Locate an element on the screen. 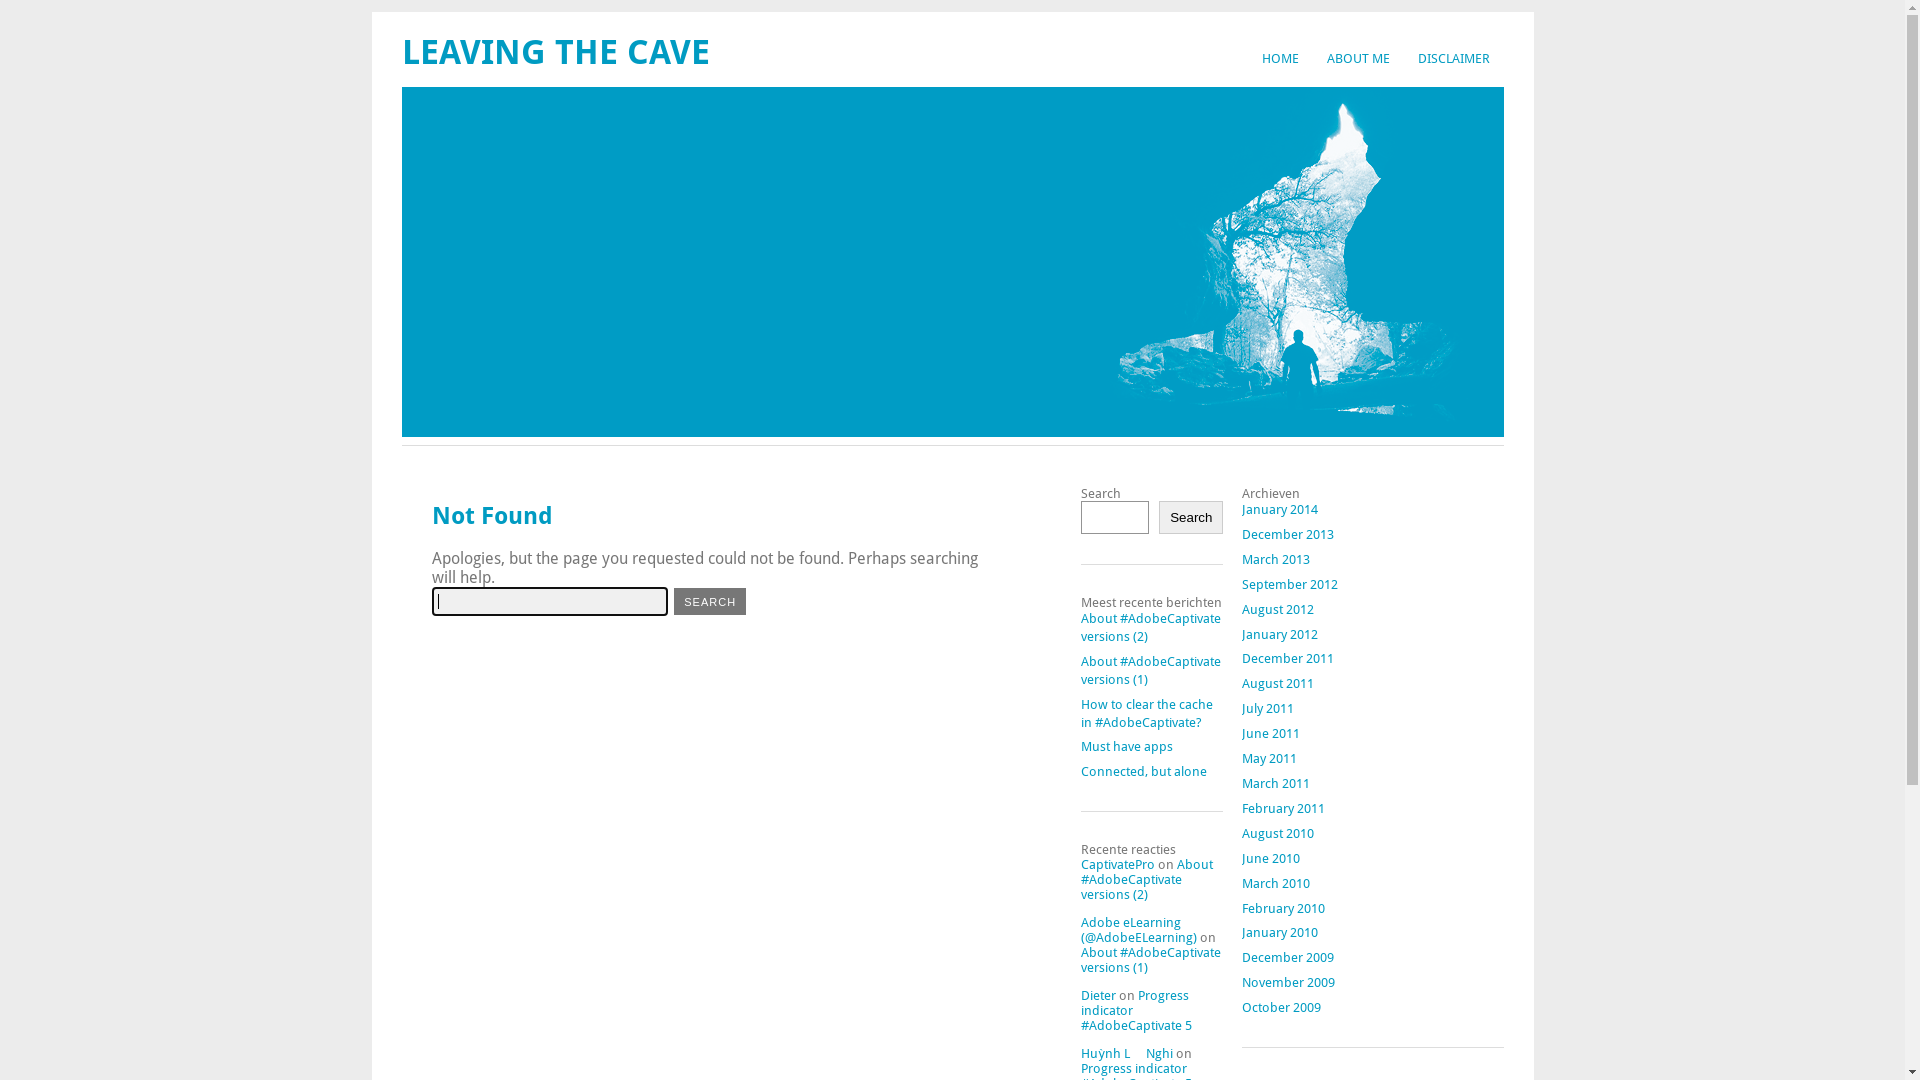 Image resolution: width=1920 pixels, height=1080 pixels. February 2010 is located at coordinates (1284, 908).